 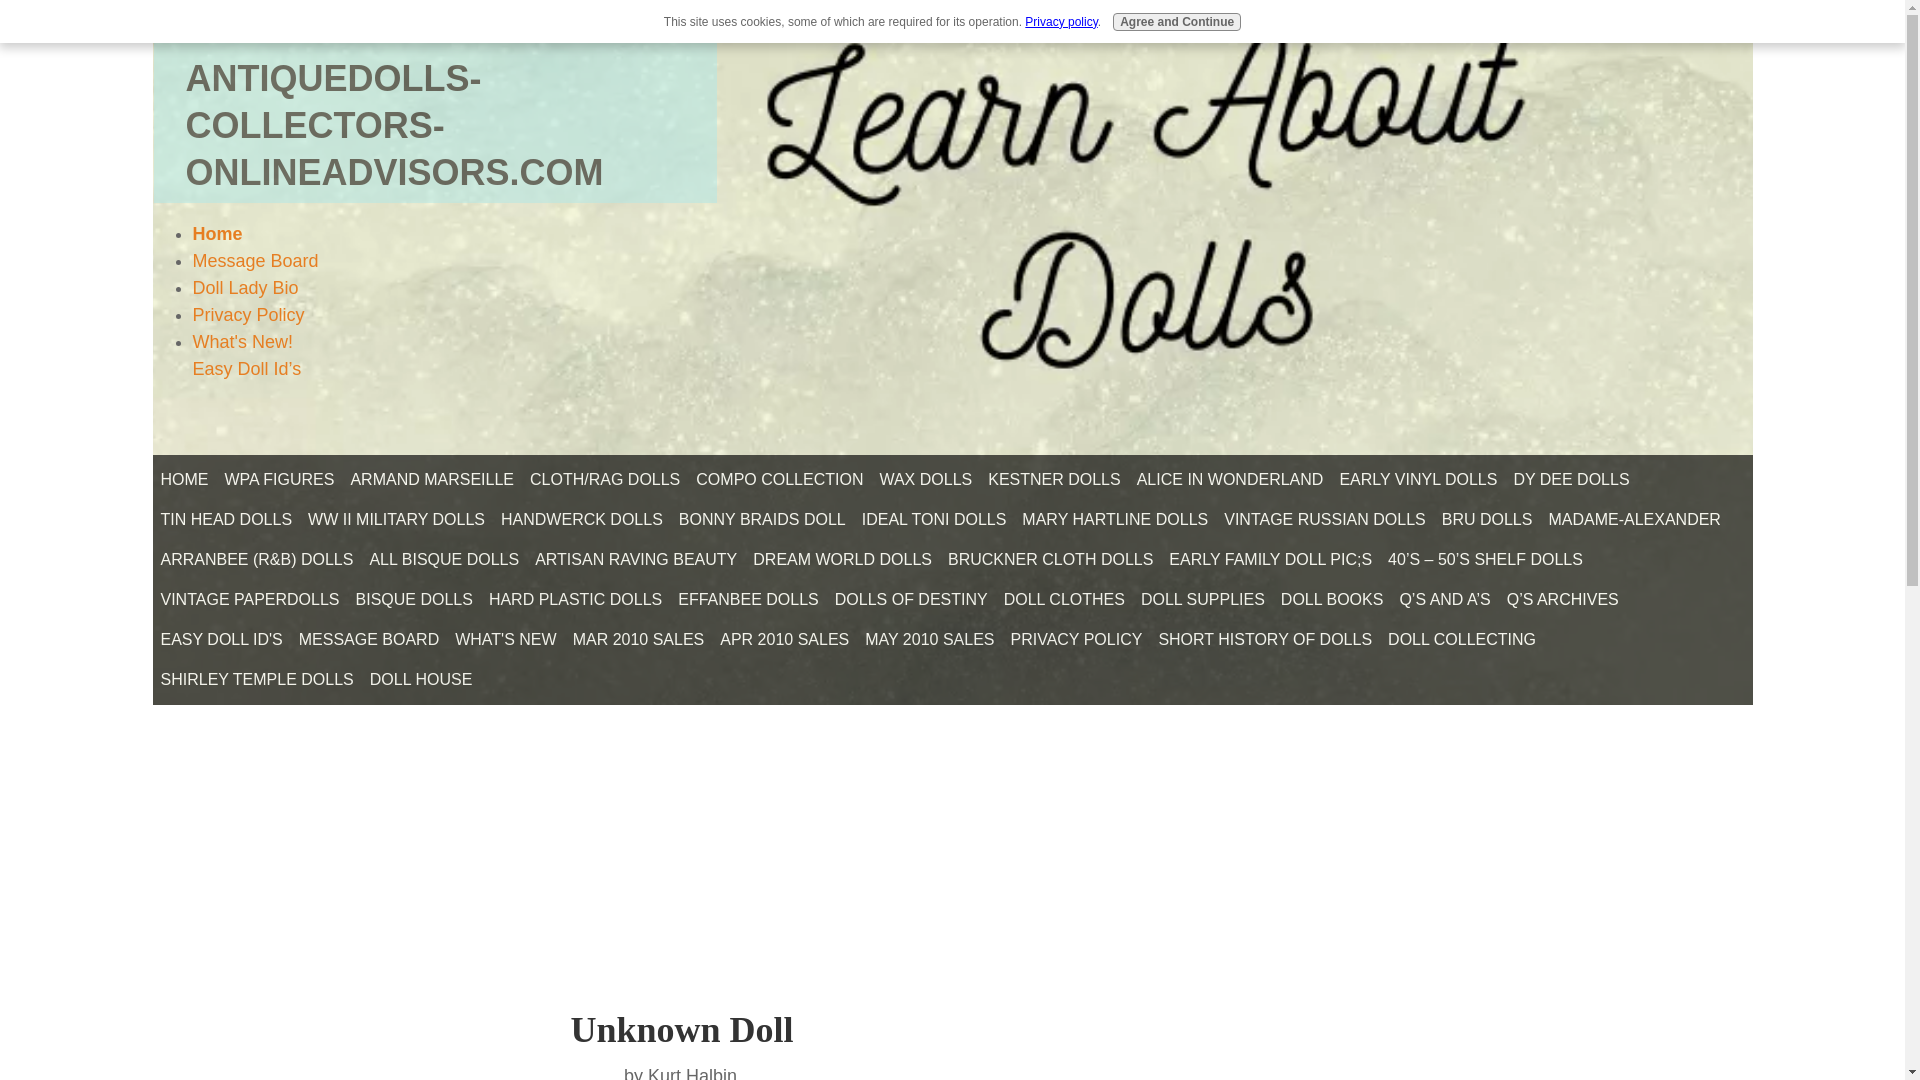 What do you see at coordinates (278, 480) in the screenshot?
I see `WPA FIGURES` at bounding box center [278, 480].